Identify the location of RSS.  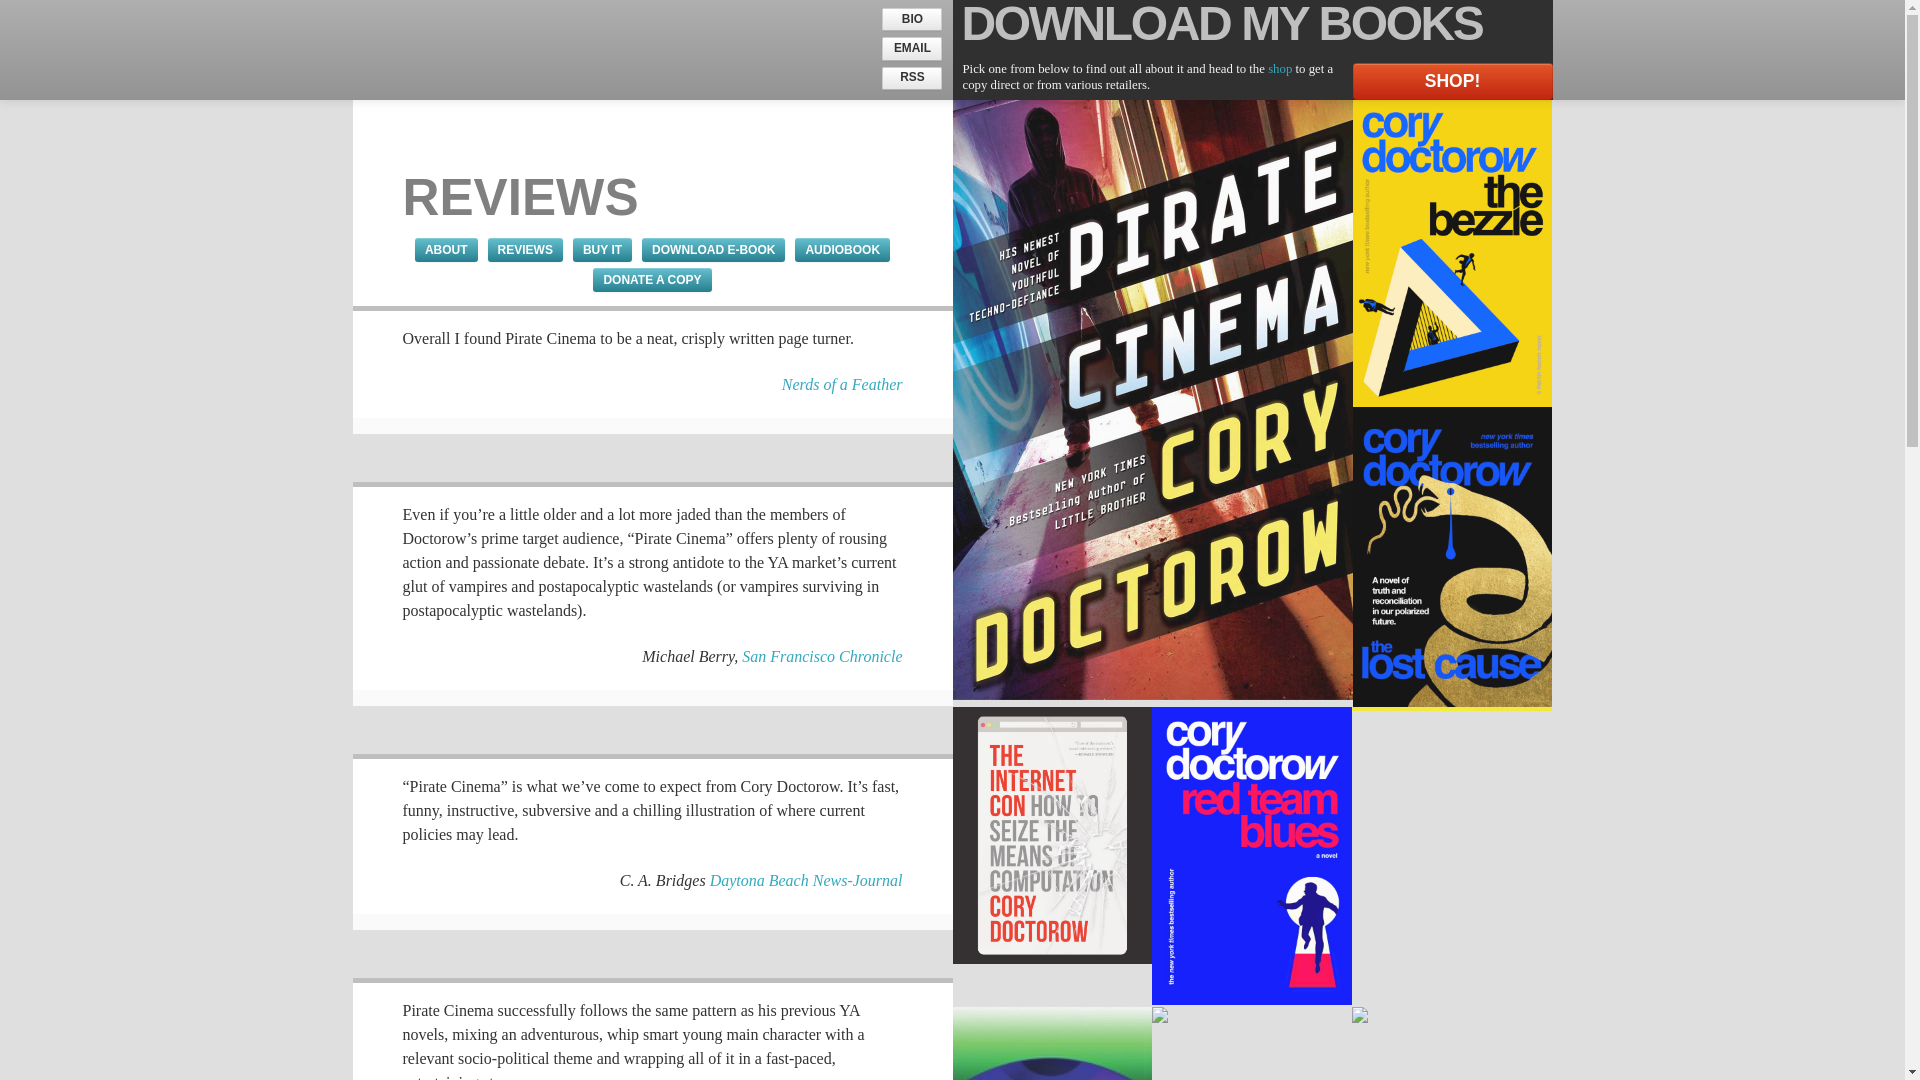
(912, 78).